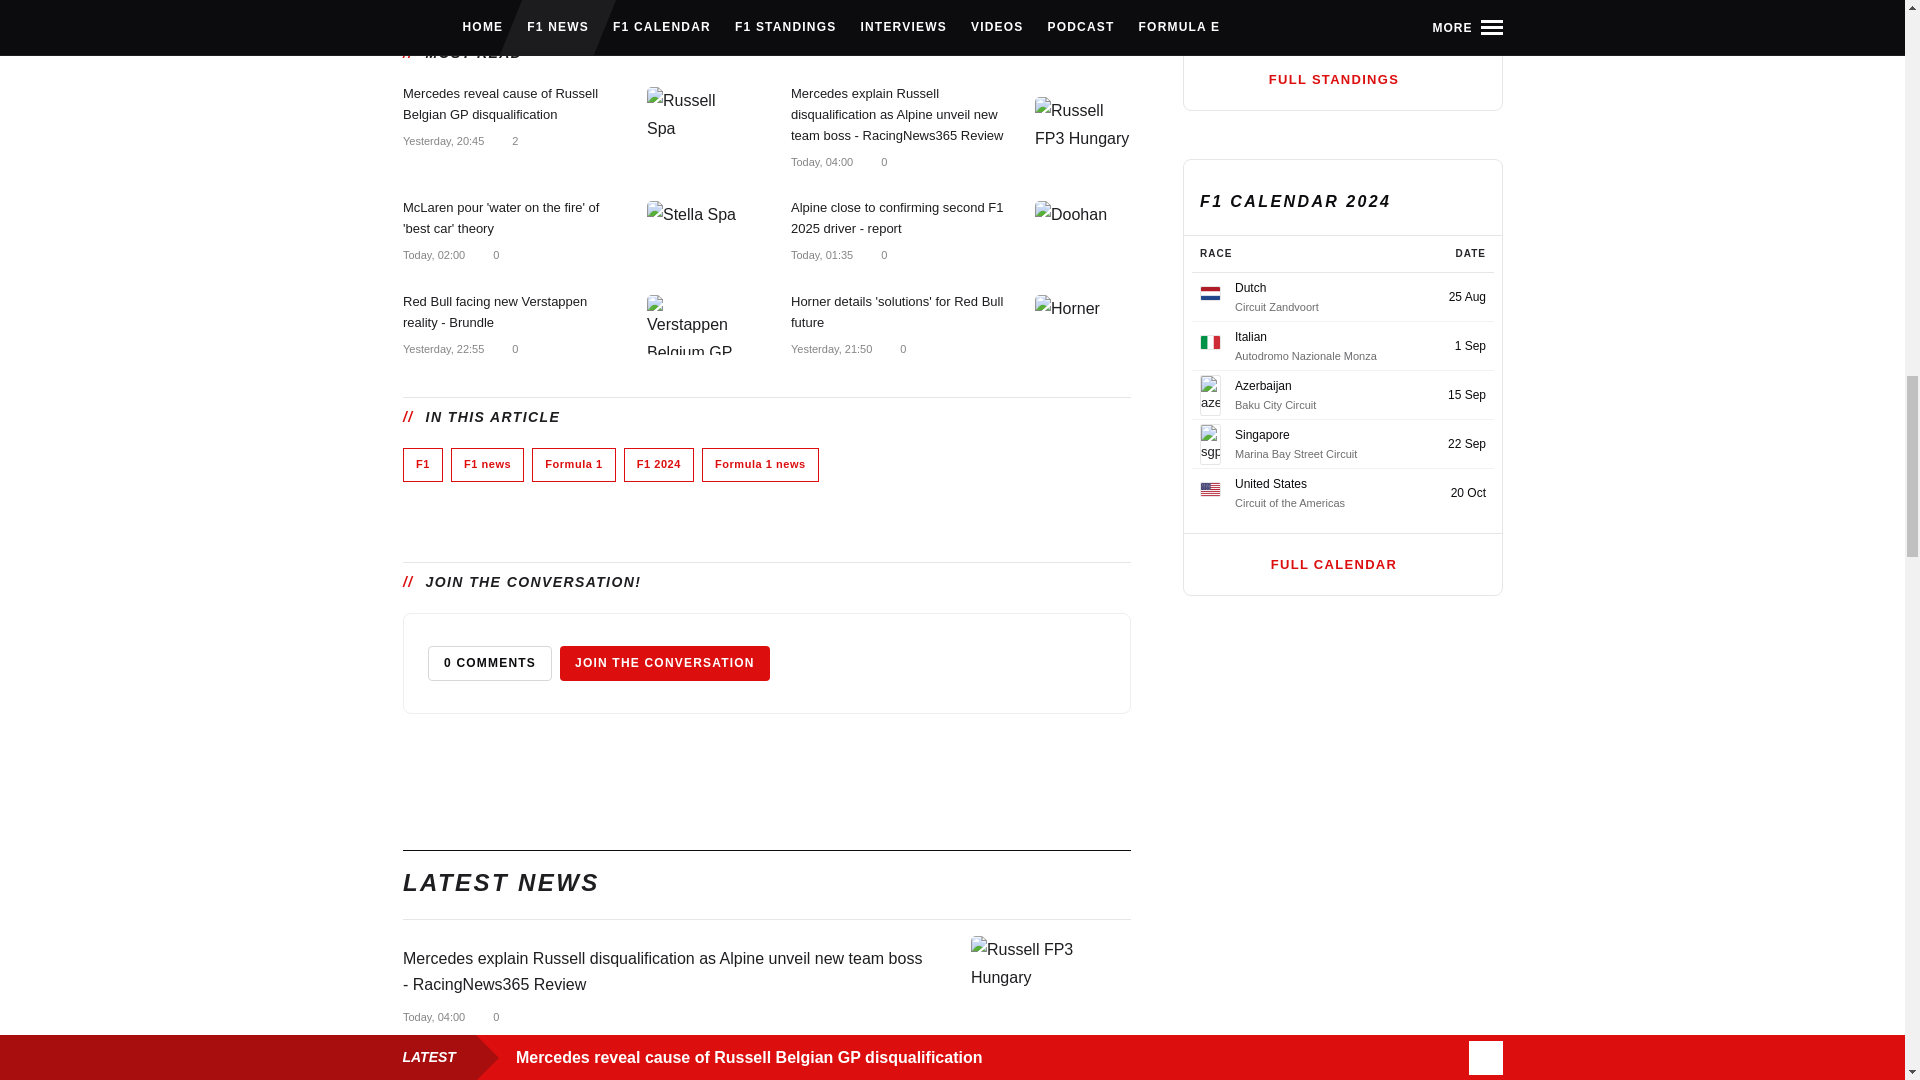  I want to click on Wednesday, 31 July 2024 at 22:55, so click(442, 349).